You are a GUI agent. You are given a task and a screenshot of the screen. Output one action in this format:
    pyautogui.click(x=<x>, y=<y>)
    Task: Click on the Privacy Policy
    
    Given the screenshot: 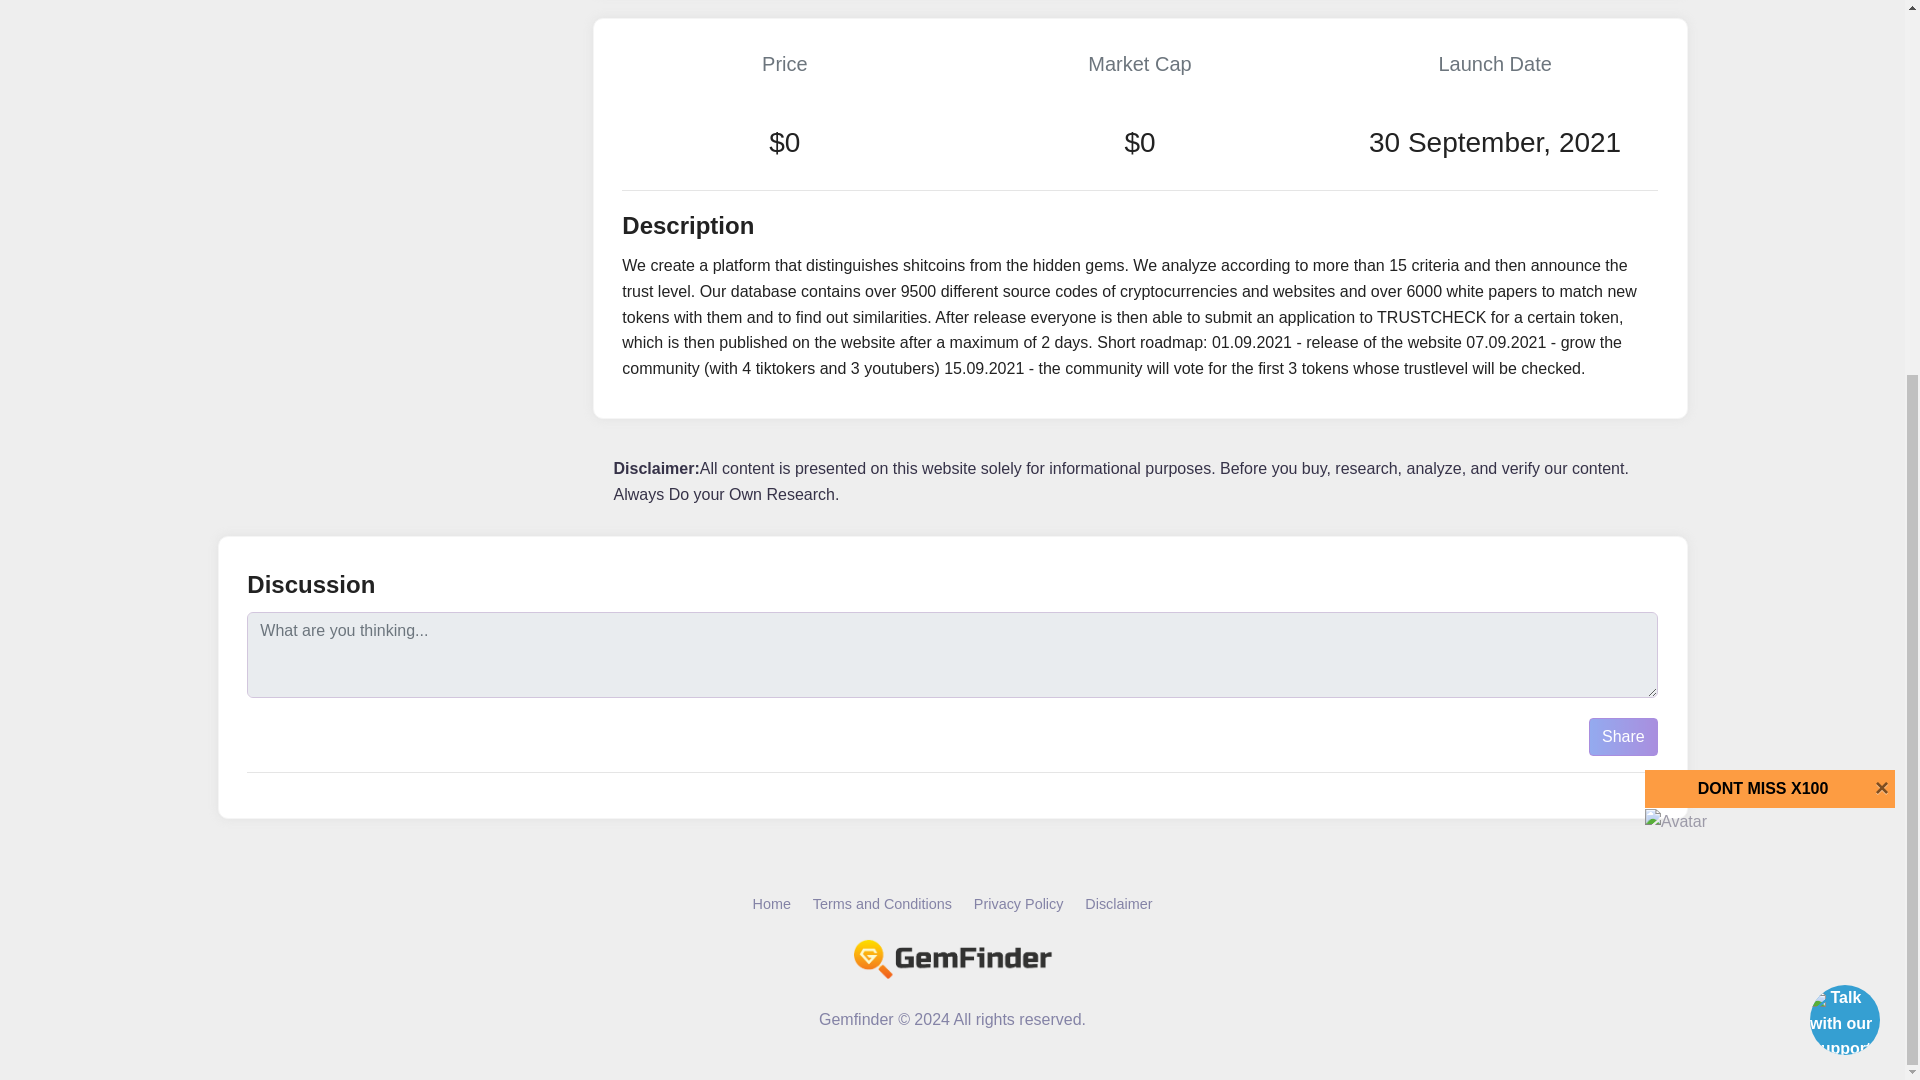 What is the action you would take?
    pyautogui.click(x=1018, y=904)
    